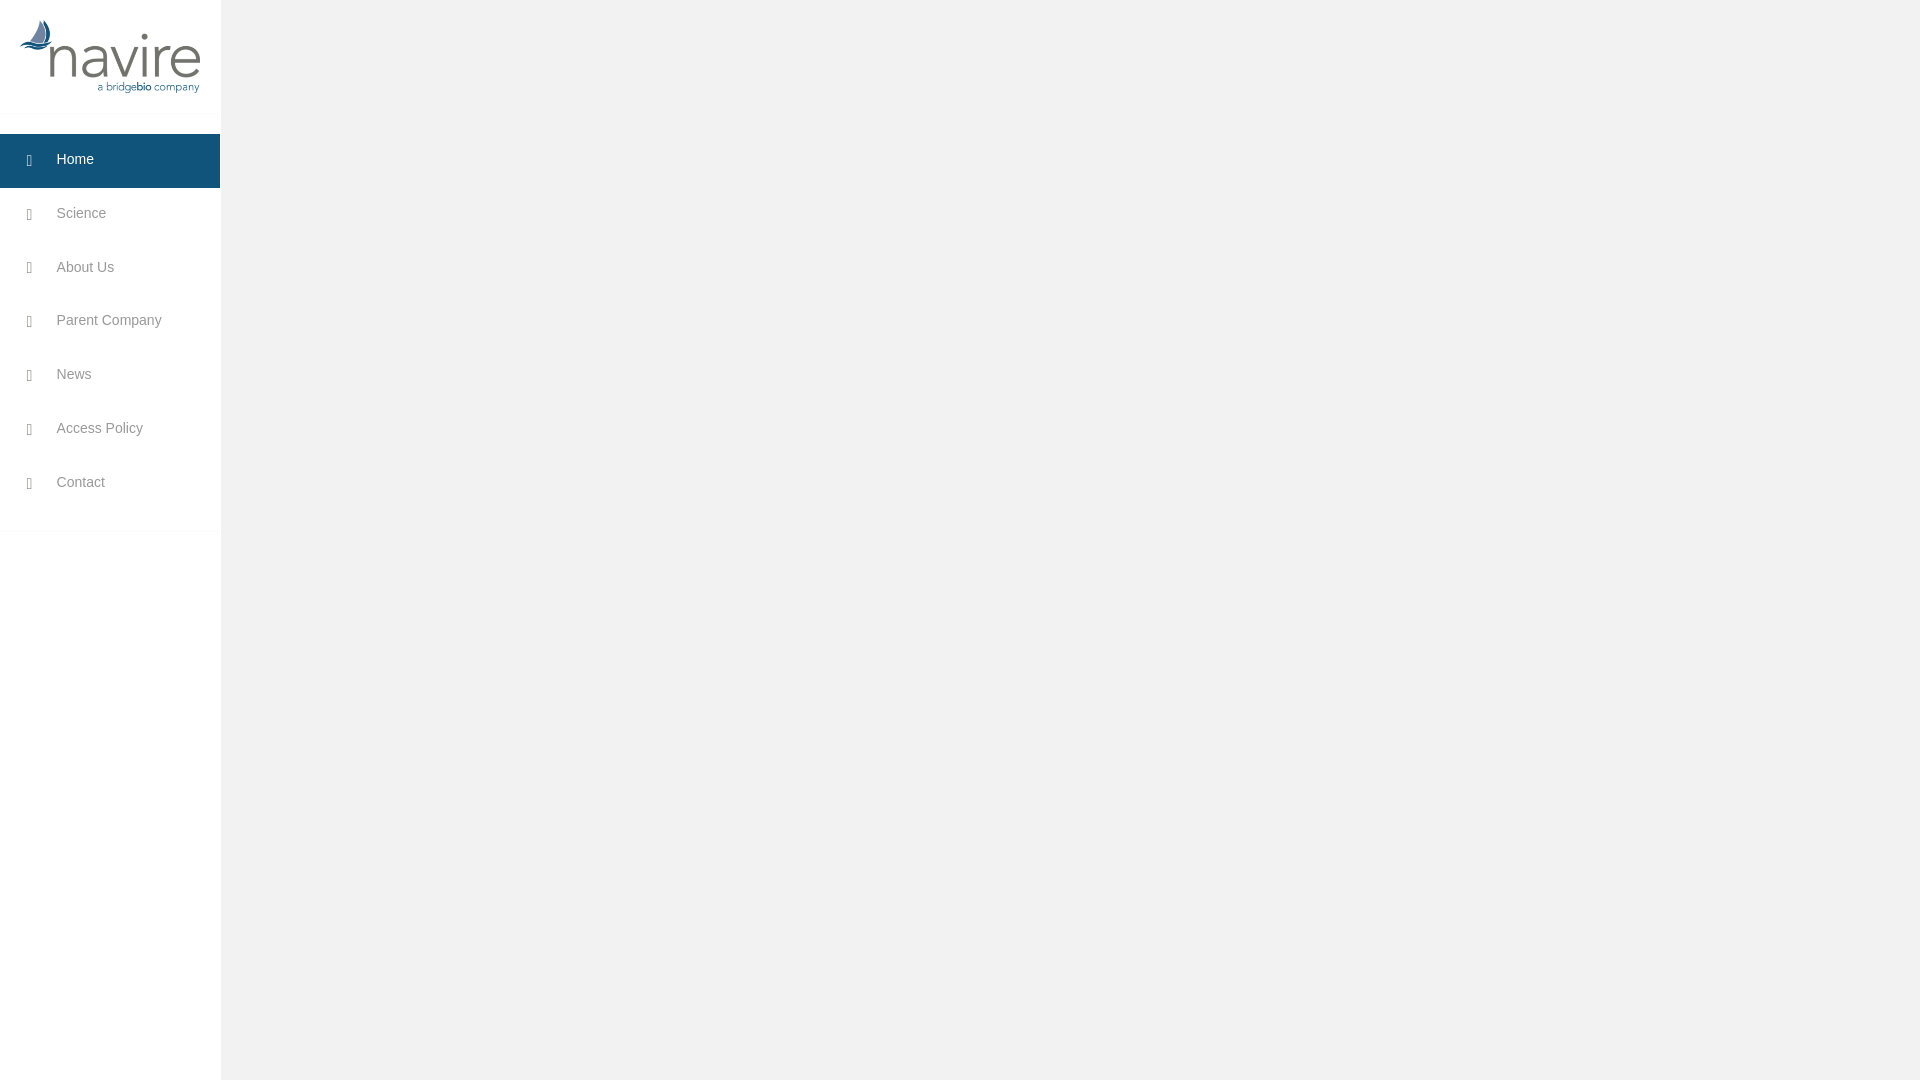  I want to click on About Us, so click(110, 268).